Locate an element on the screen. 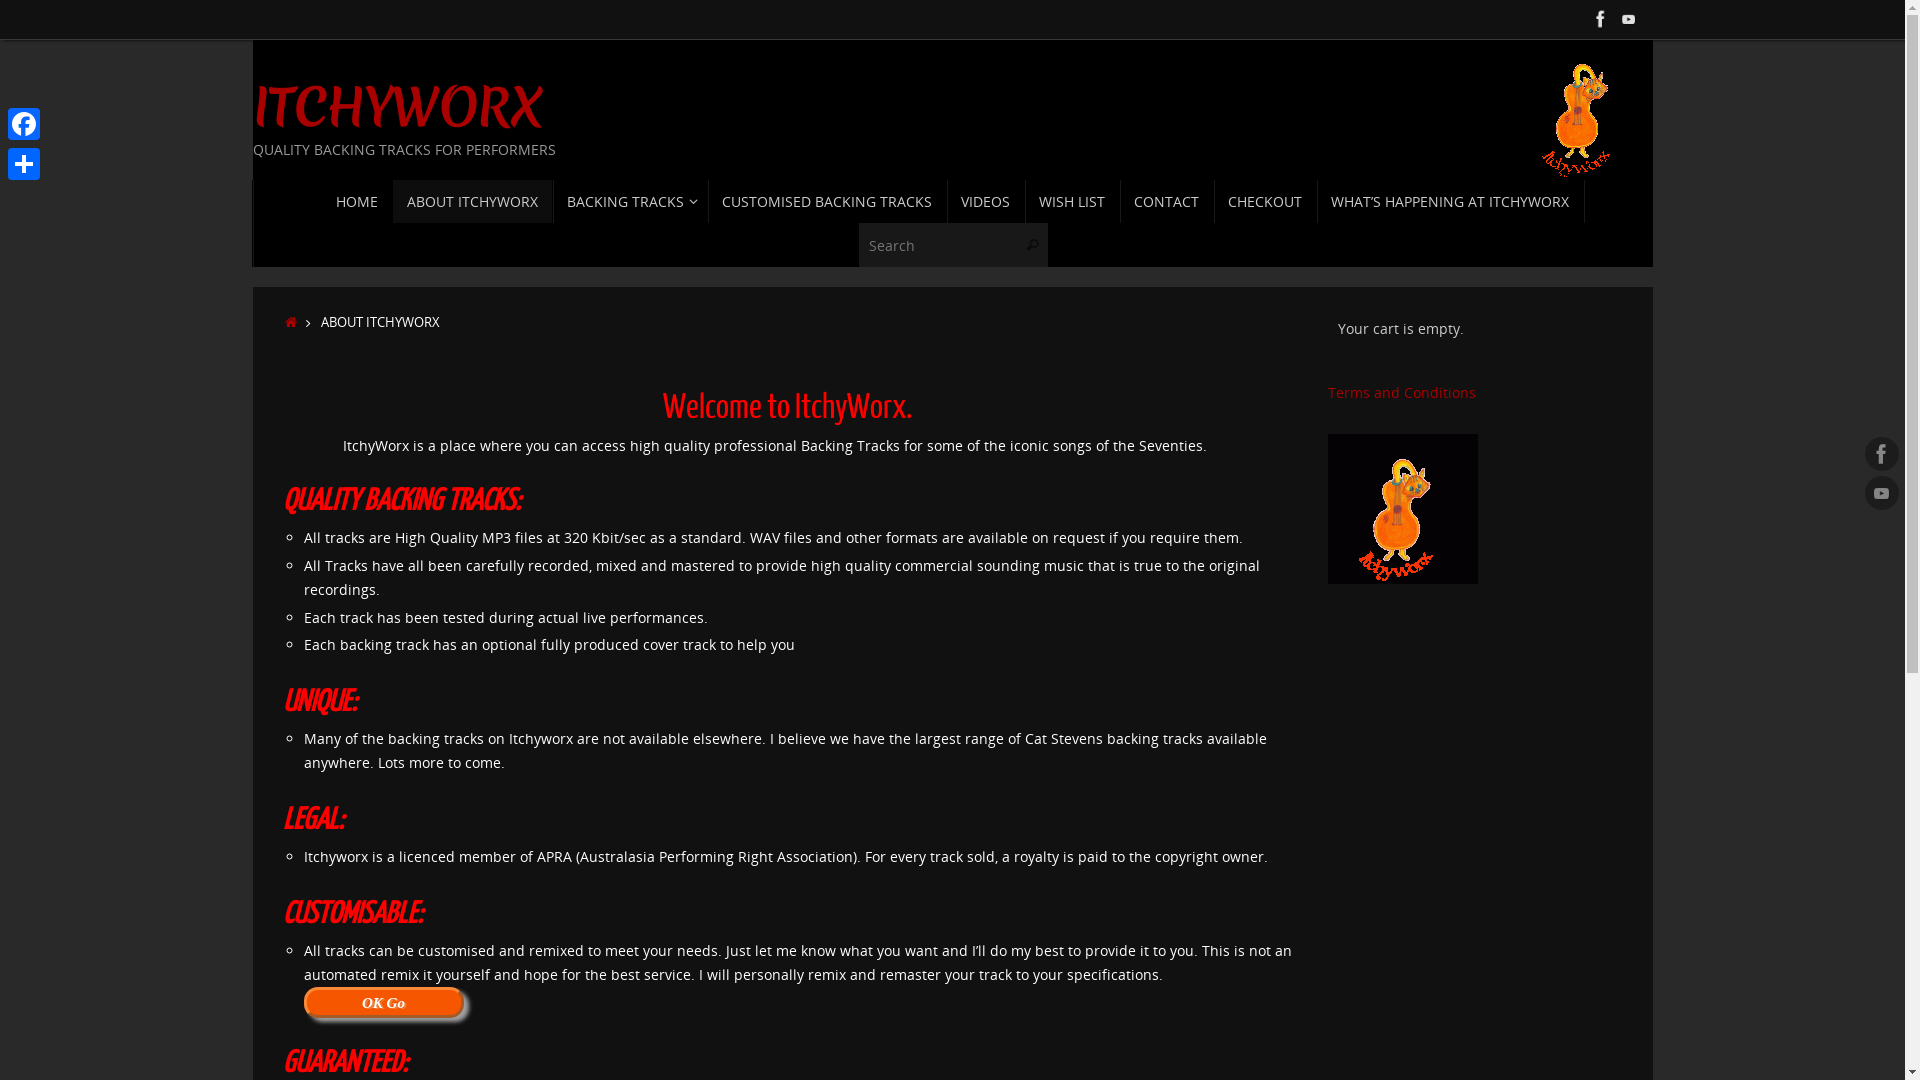  CHECKOUT is located at coordinates (1266, 202).